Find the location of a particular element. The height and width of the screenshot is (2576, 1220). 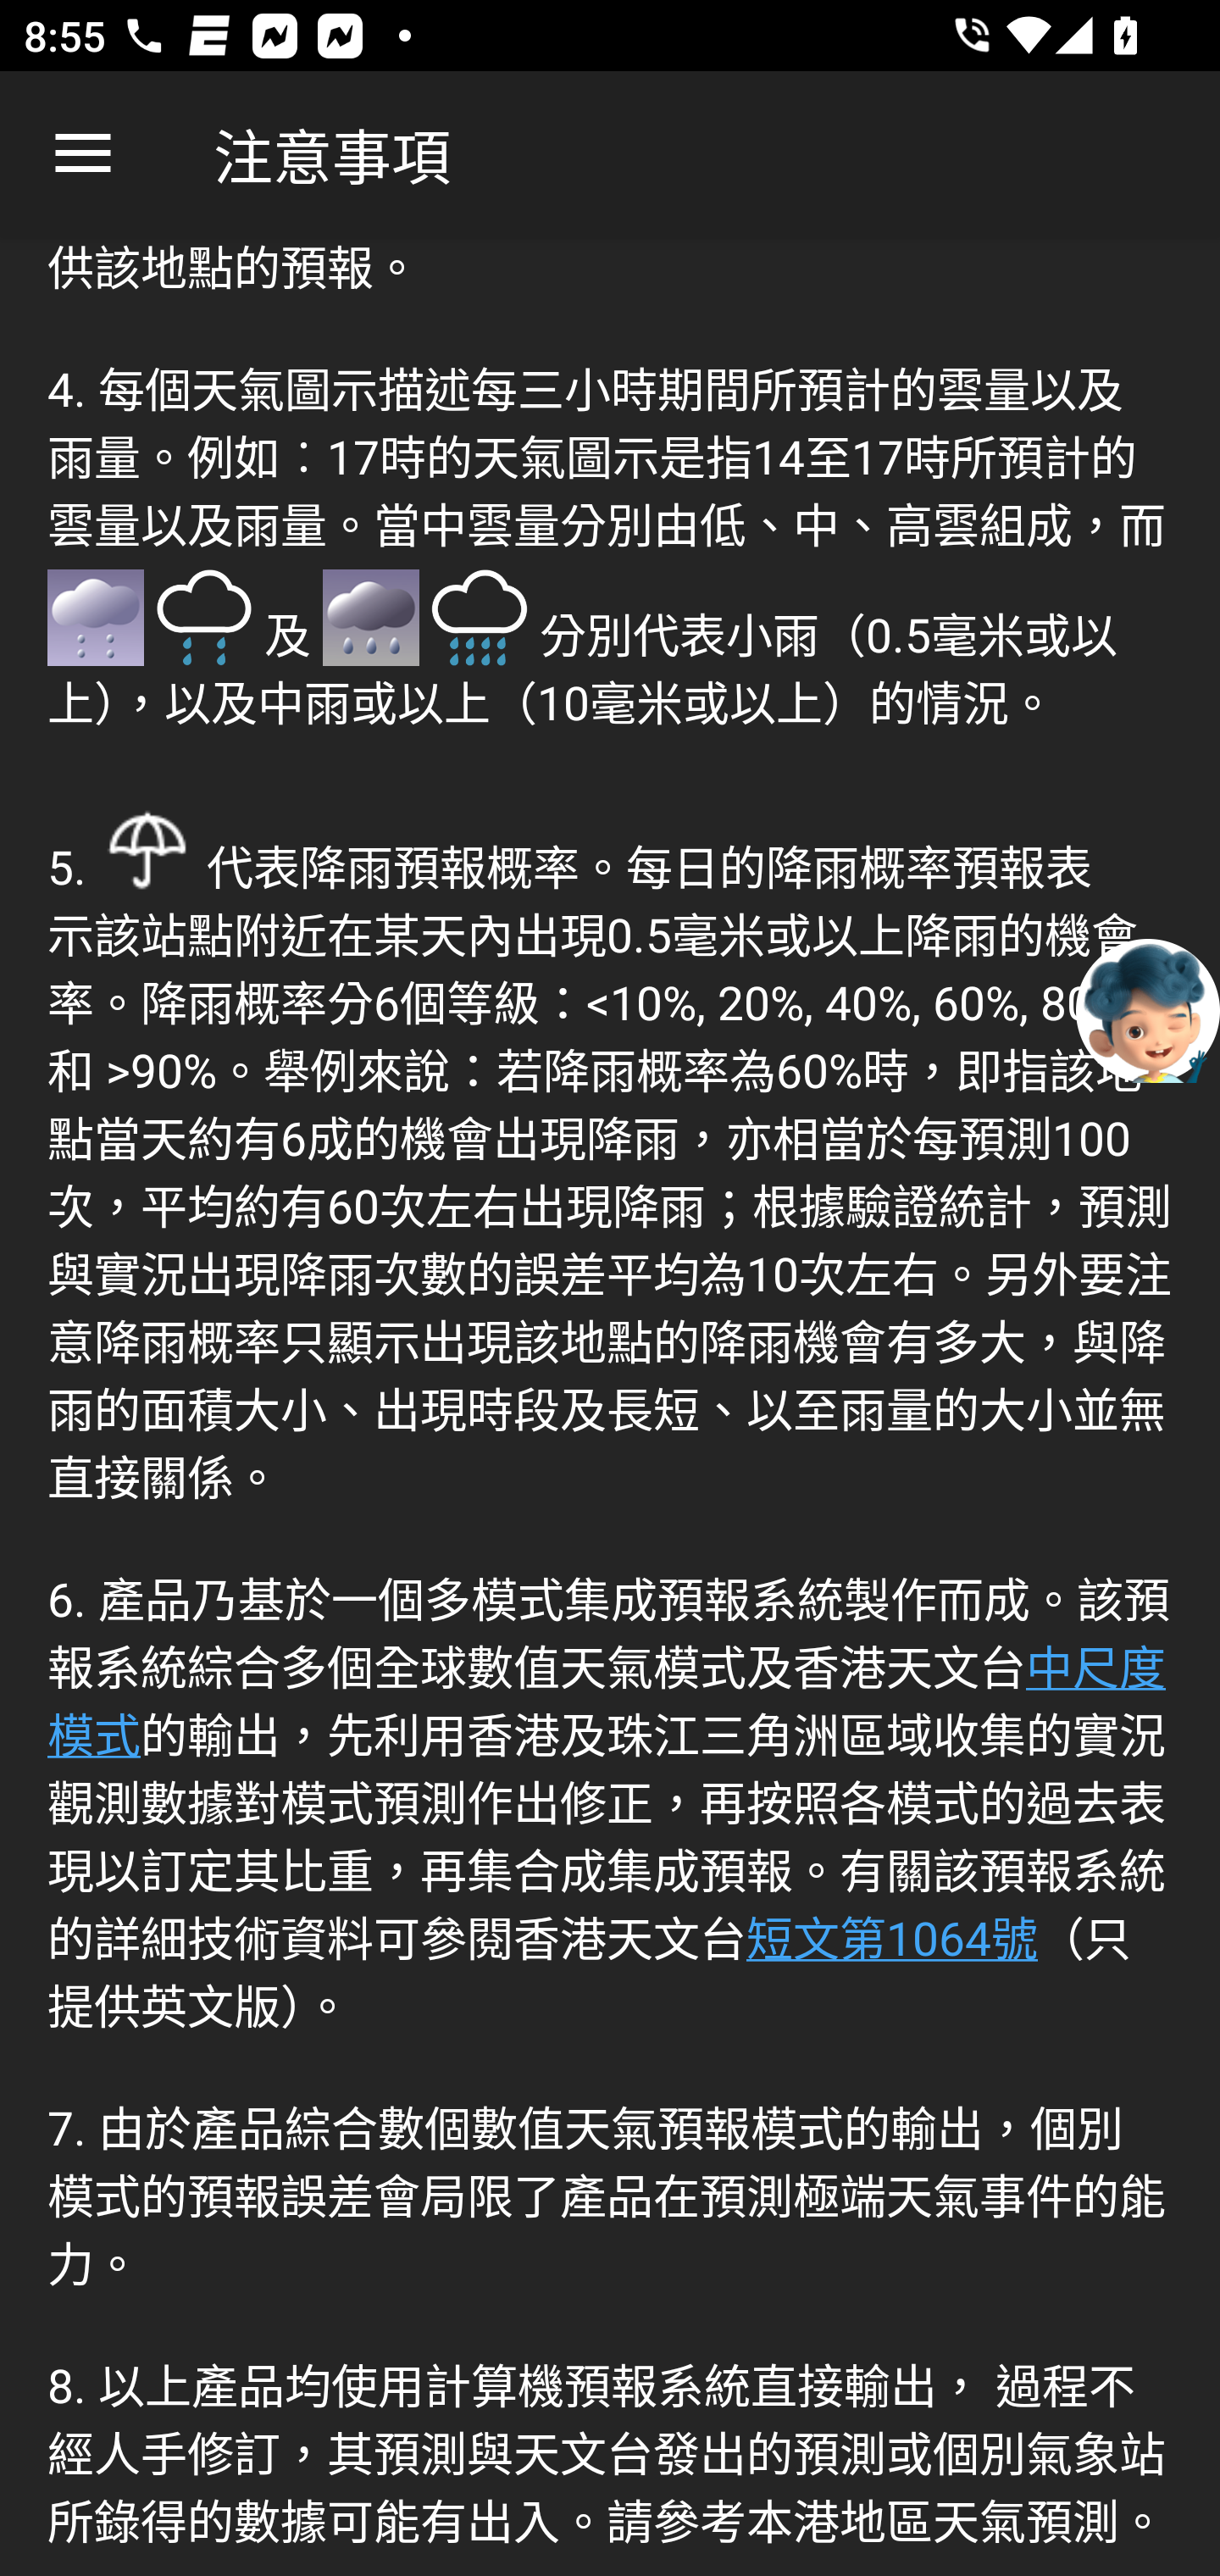

向上瀏覽 is located at coordinates (83, 154).